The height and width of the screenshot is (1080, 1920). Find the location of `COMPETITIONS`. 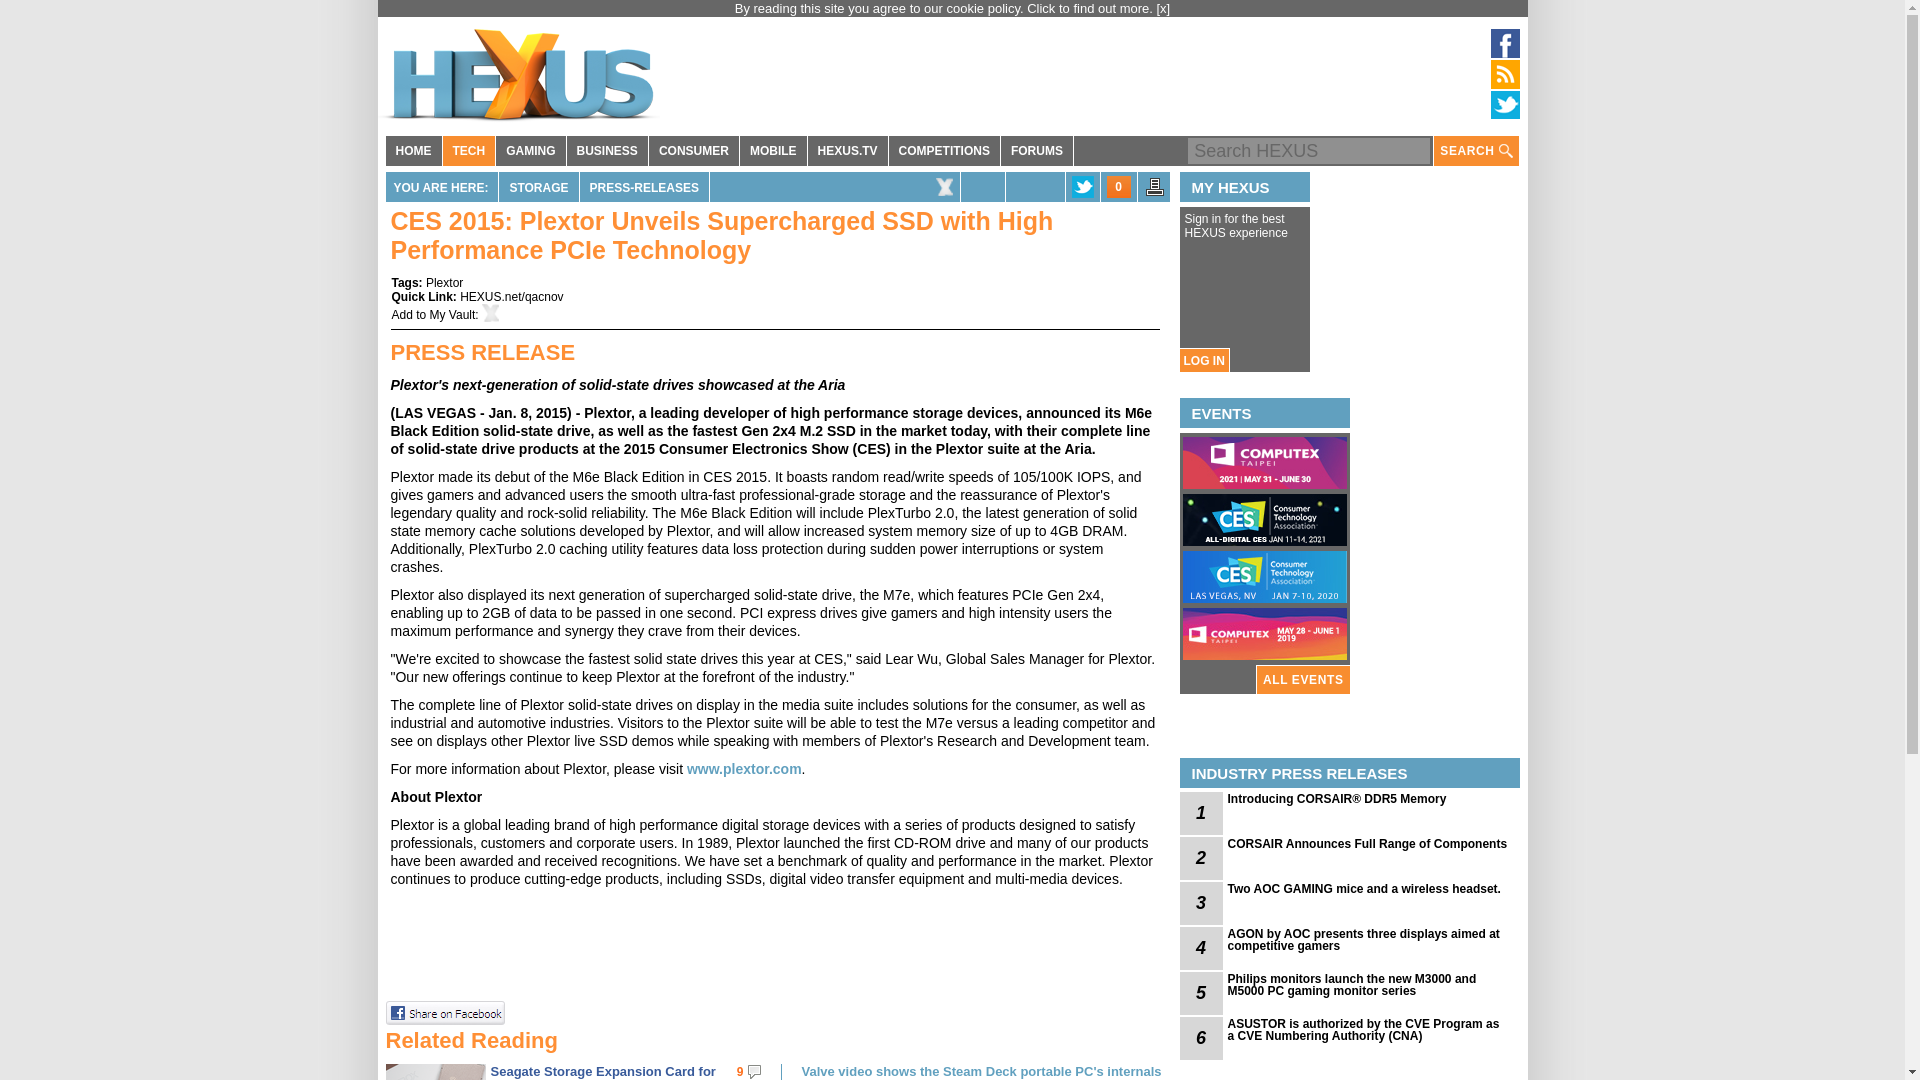

COMPETITIONS is located at coordinates (944, 151).